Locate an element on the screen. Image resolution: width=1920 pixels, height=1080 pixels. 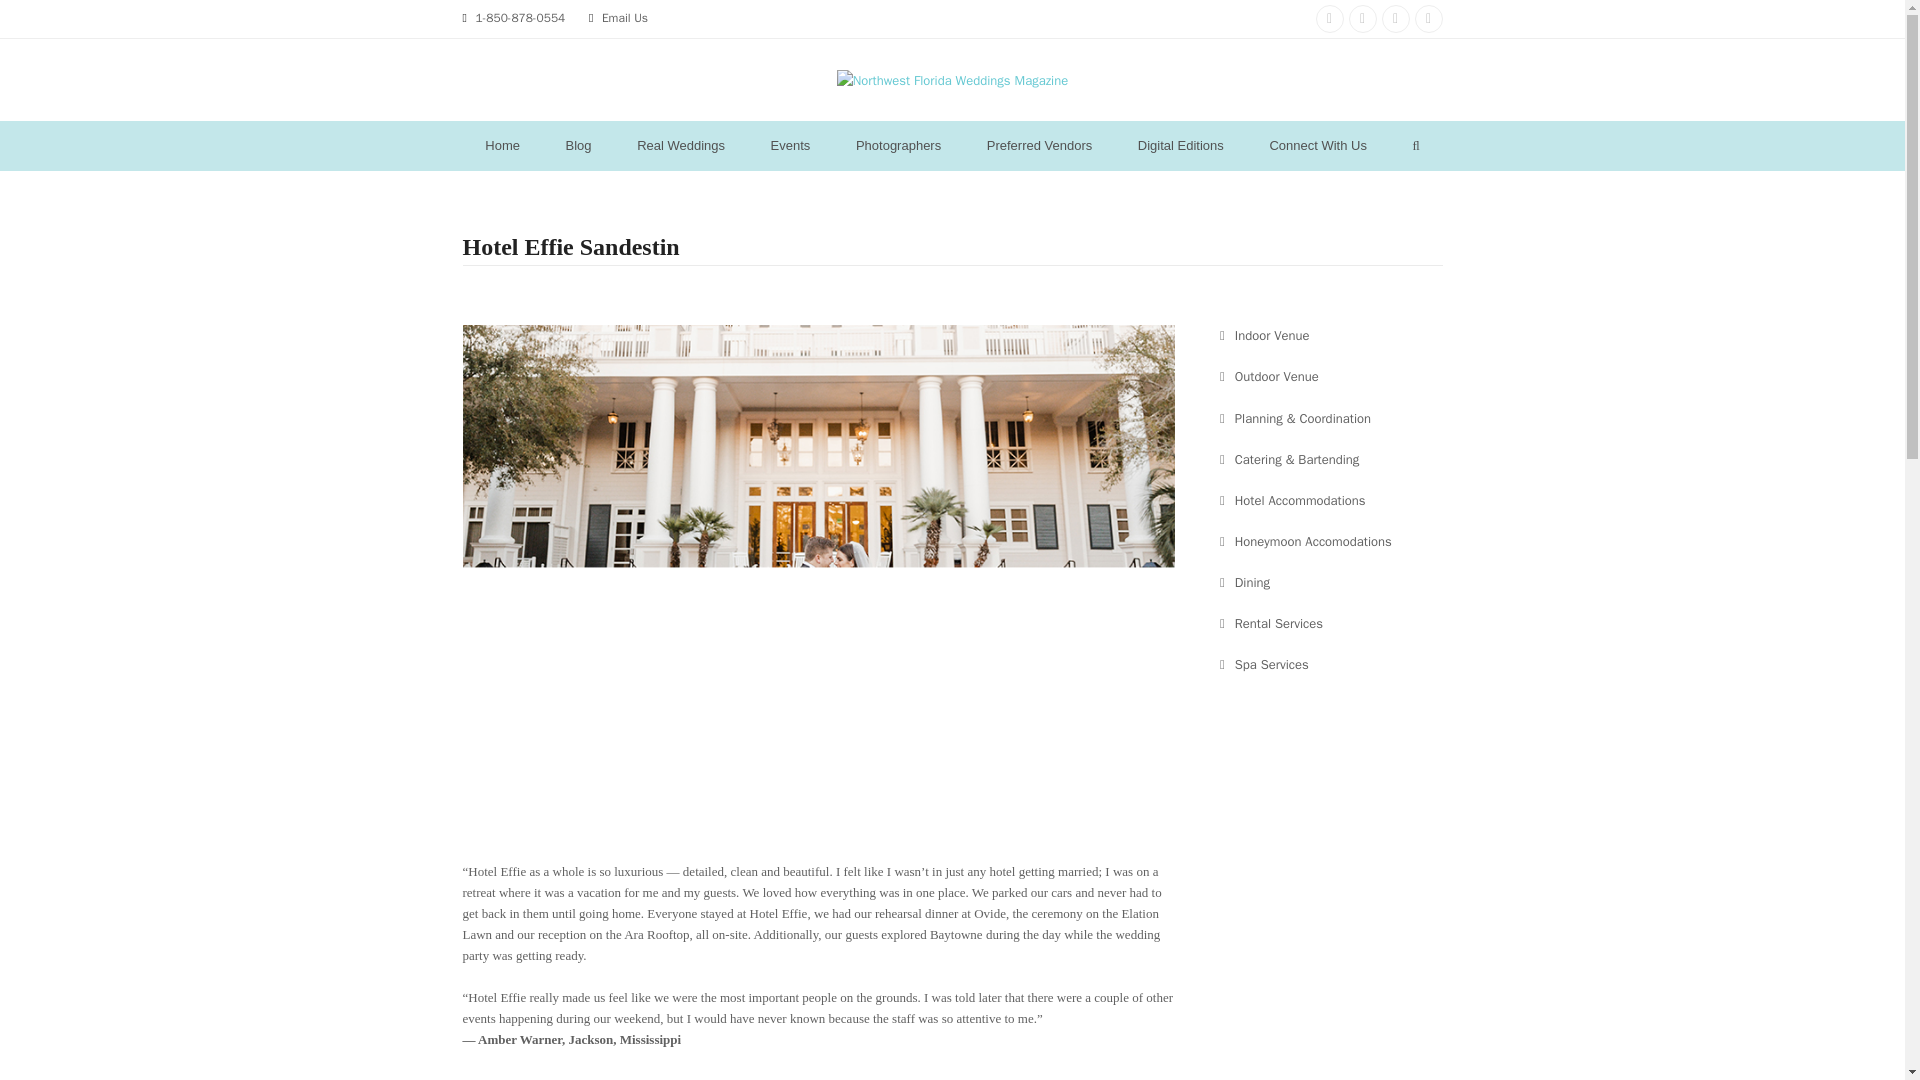
Facebook is located at coordinates (1362, 19).